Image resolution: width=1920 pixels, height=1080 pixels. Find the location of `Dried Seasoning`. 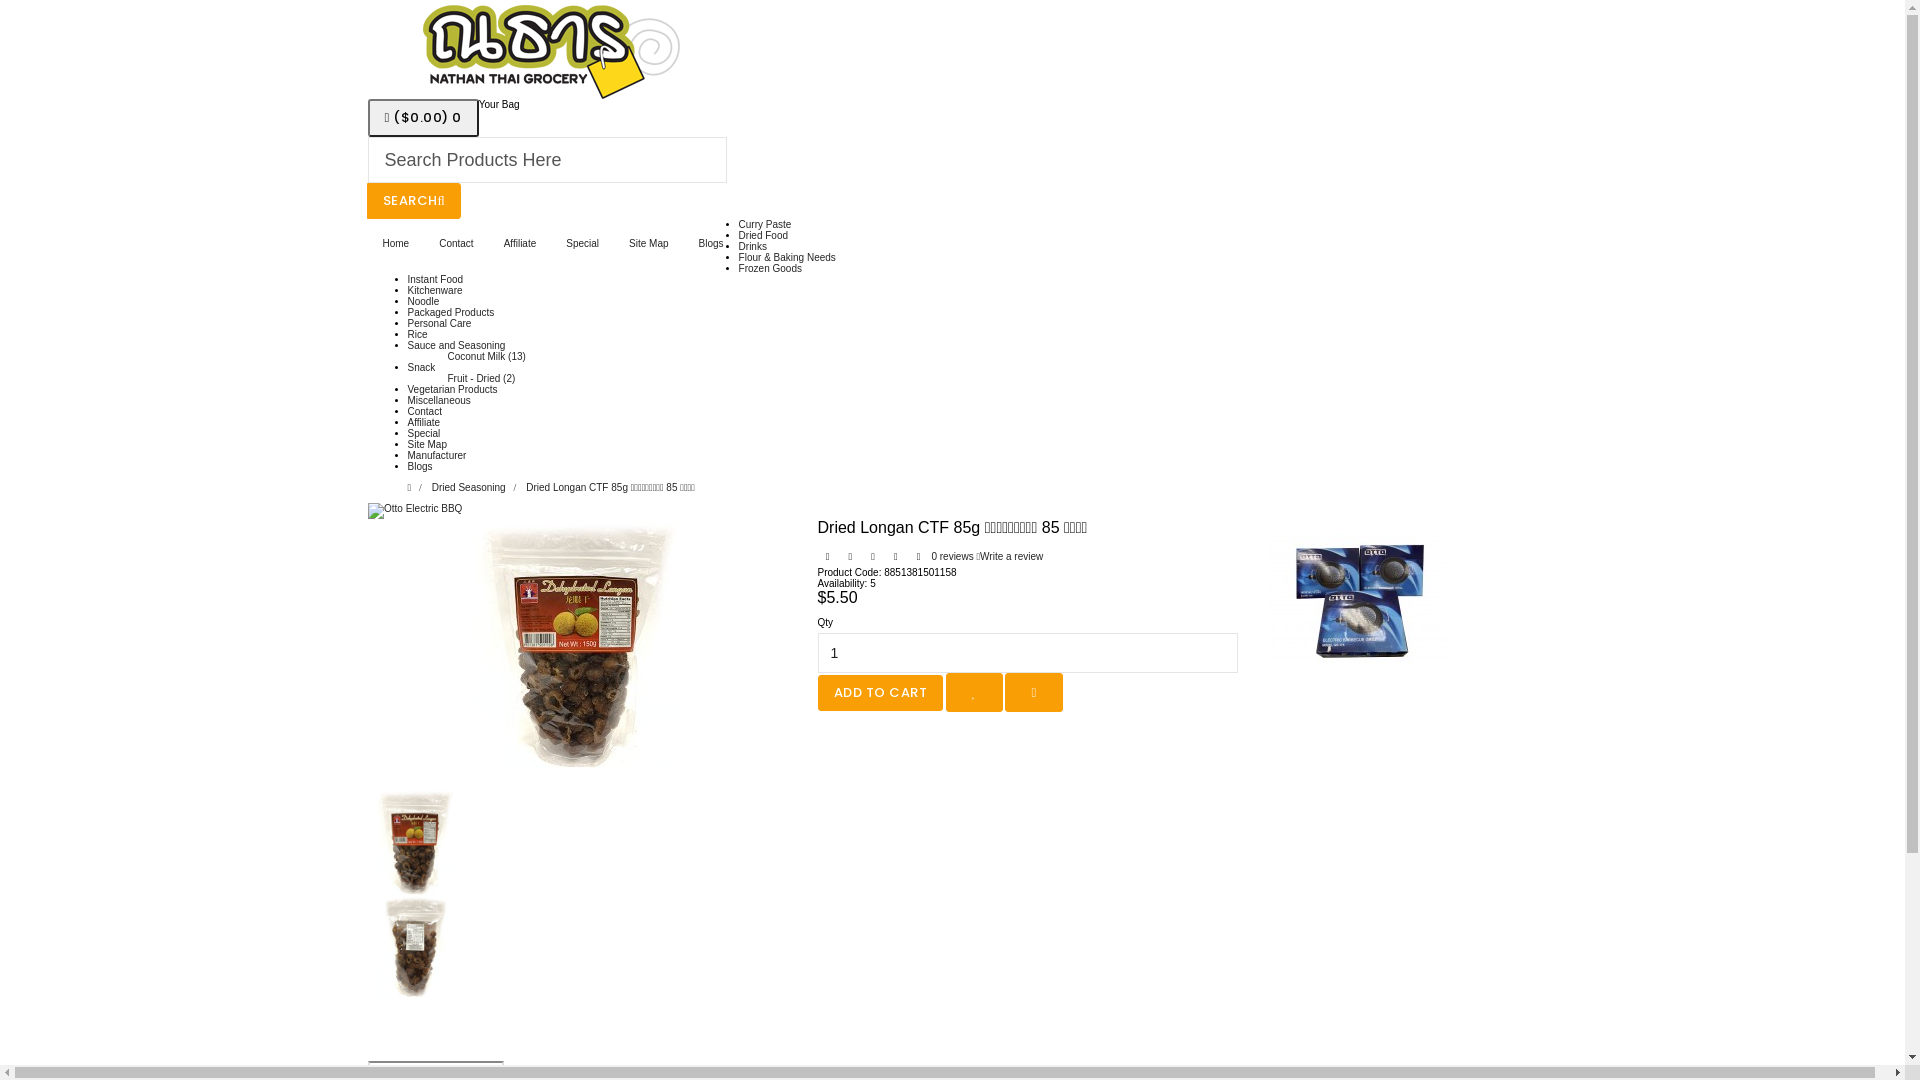

Dried Seasoning is located at coordinates (469, 488).